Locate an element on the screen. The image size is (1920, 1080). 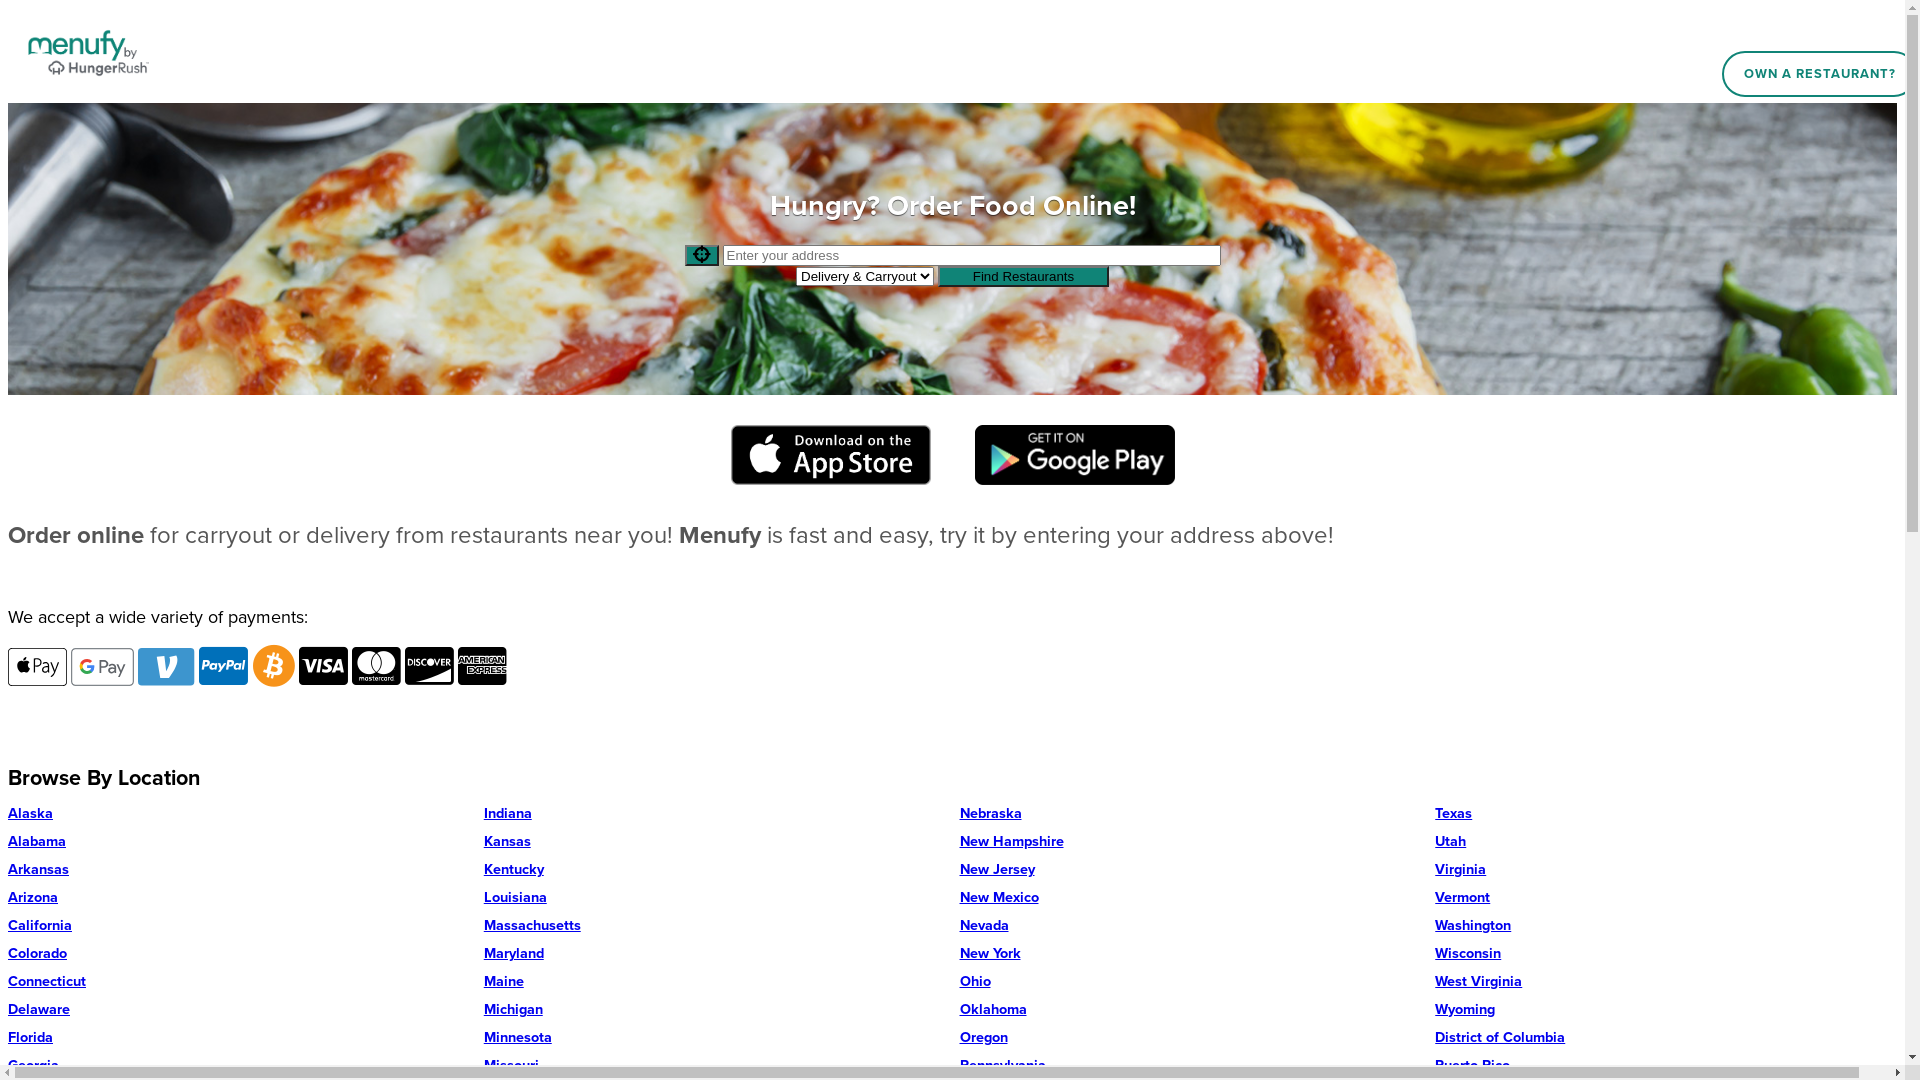
Accepts PayPal is located at coordinates (224, 666).